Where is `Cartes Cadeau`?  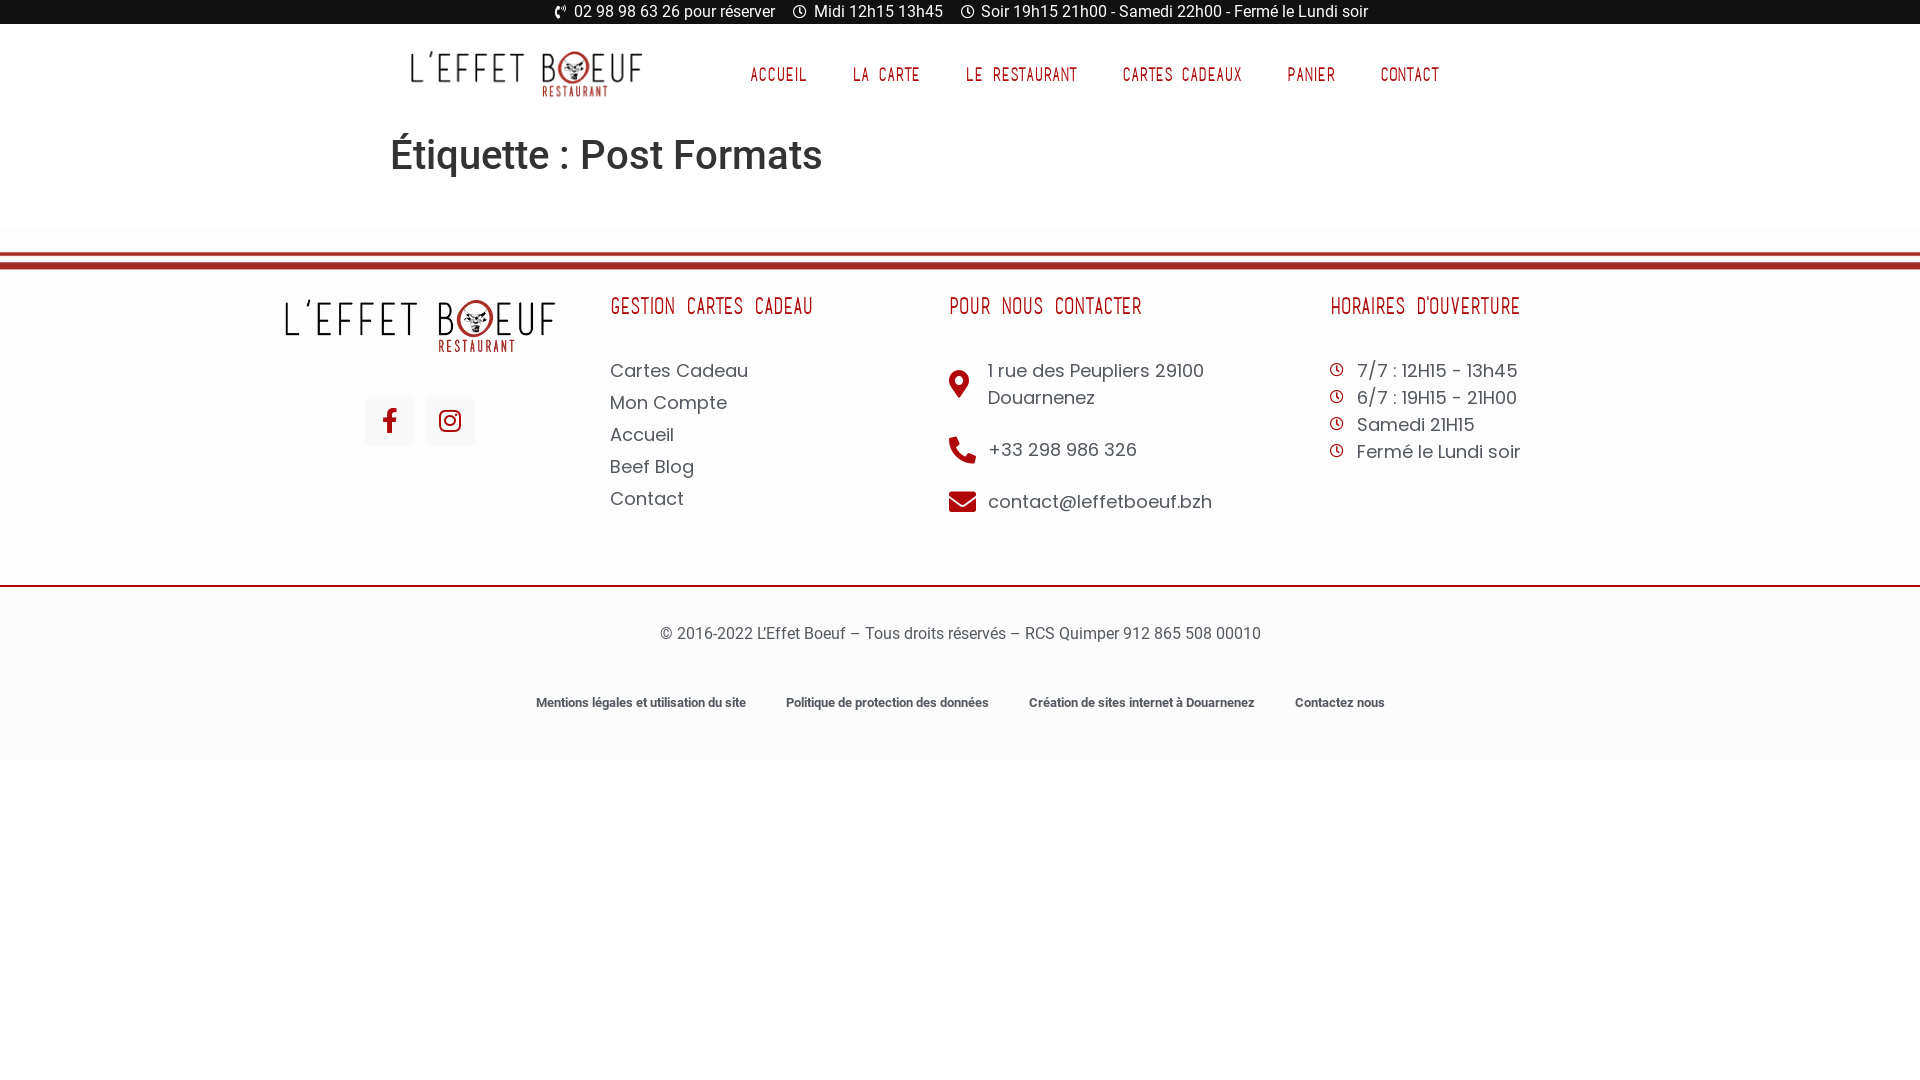 Cartes Cadeau is located at coordinates (770, 370).